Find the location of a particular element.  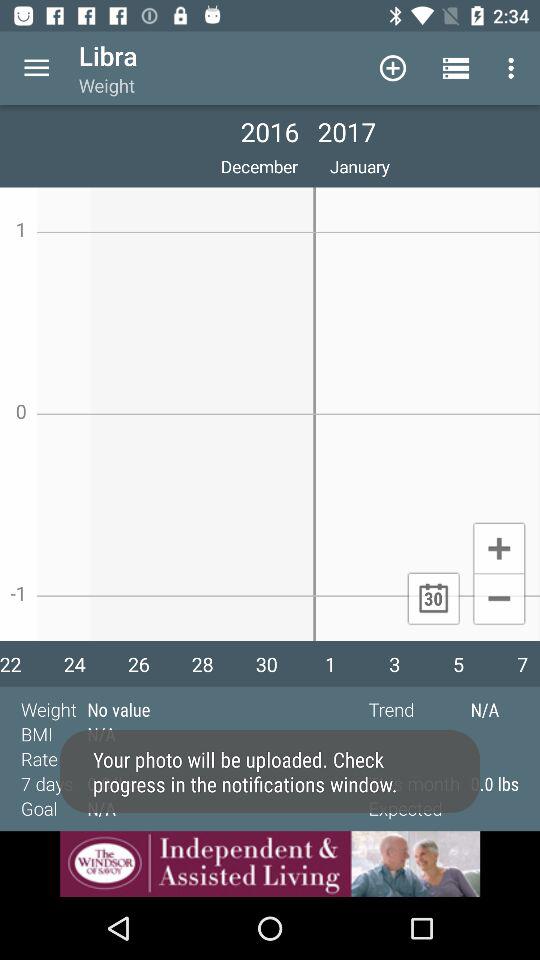

zoom out is located at coordinates (498, 600).